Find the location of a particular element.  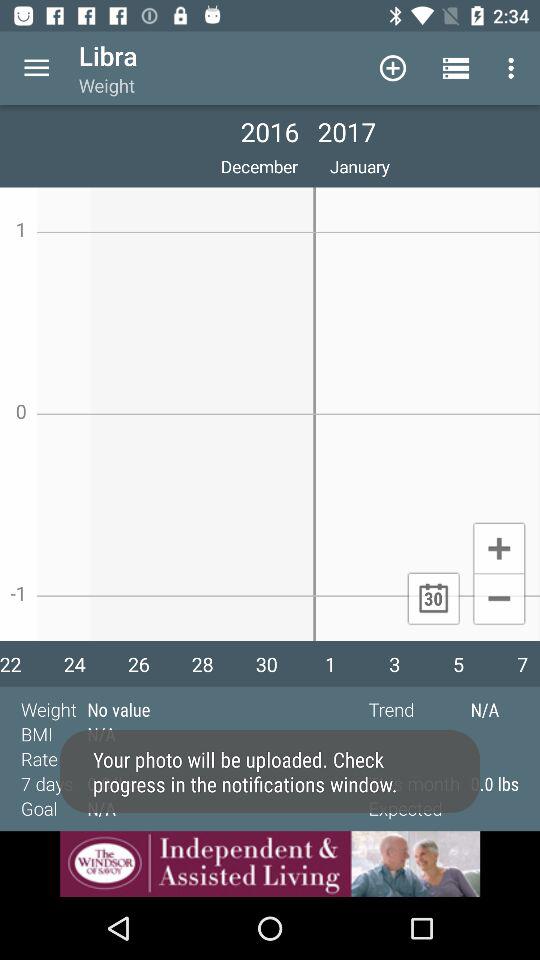

zoom out is located at coordinates (498, 600).